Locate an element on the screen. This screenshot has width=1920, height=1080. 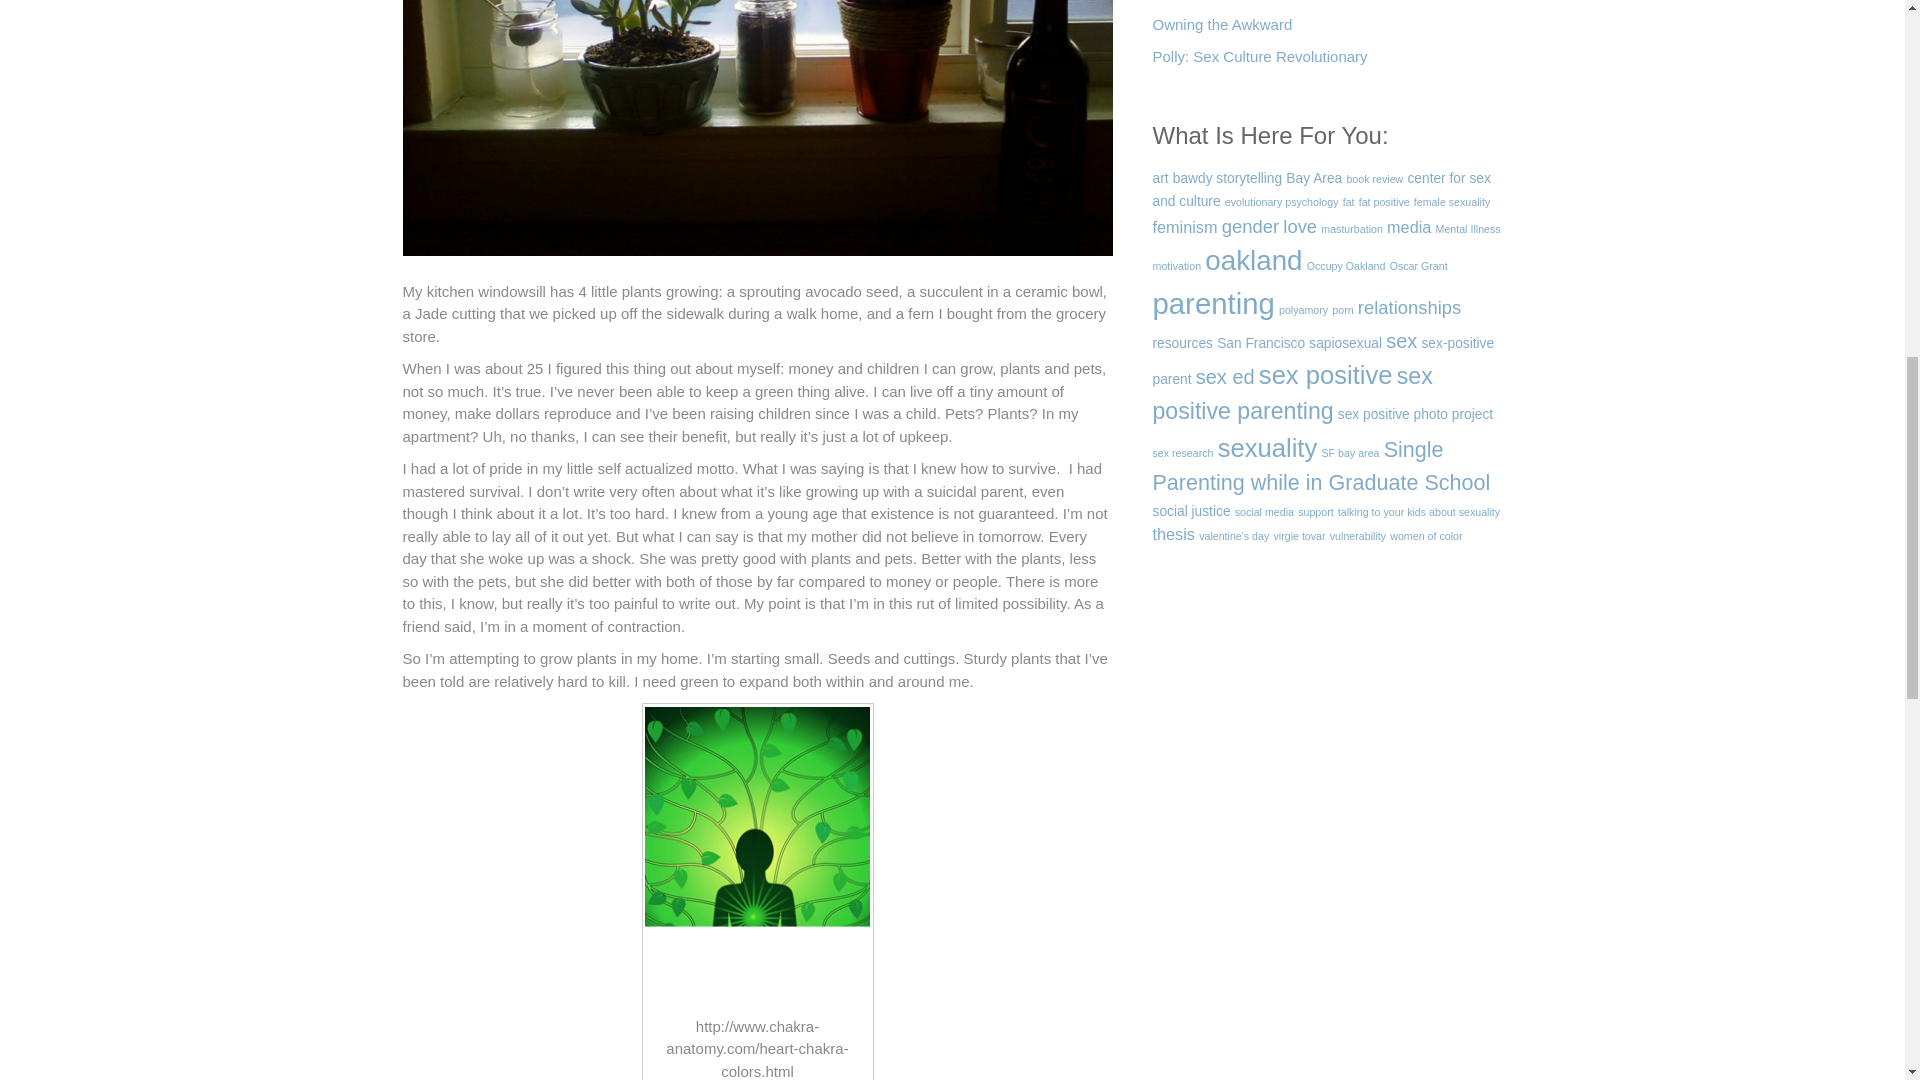
3 topics is located at coordinates (1374, 178).